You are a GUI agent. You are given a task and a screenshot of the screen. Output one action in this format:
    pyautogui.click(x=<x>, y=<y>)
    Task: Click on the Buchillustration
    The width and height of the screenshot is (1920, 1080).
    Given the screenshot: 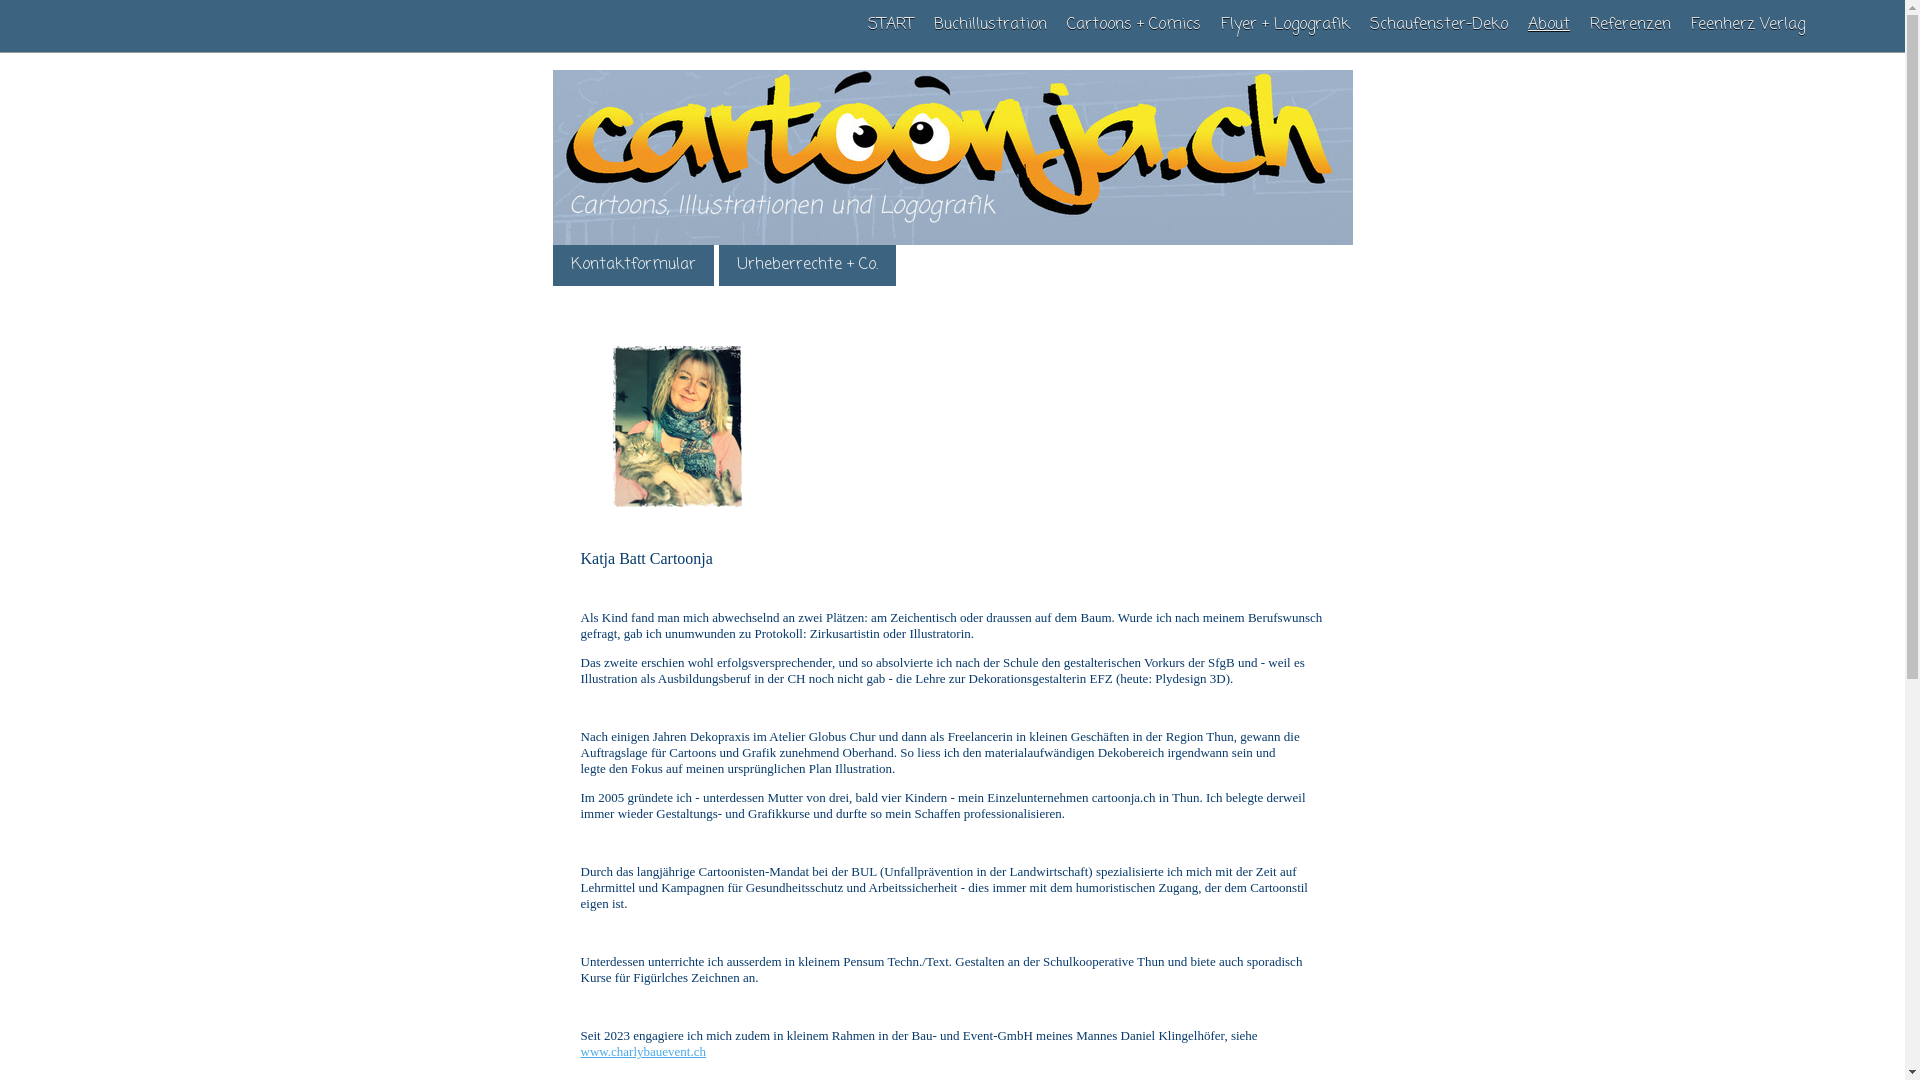 What is the action you would take?
    pyautogui.click(x=990, y=25)
    